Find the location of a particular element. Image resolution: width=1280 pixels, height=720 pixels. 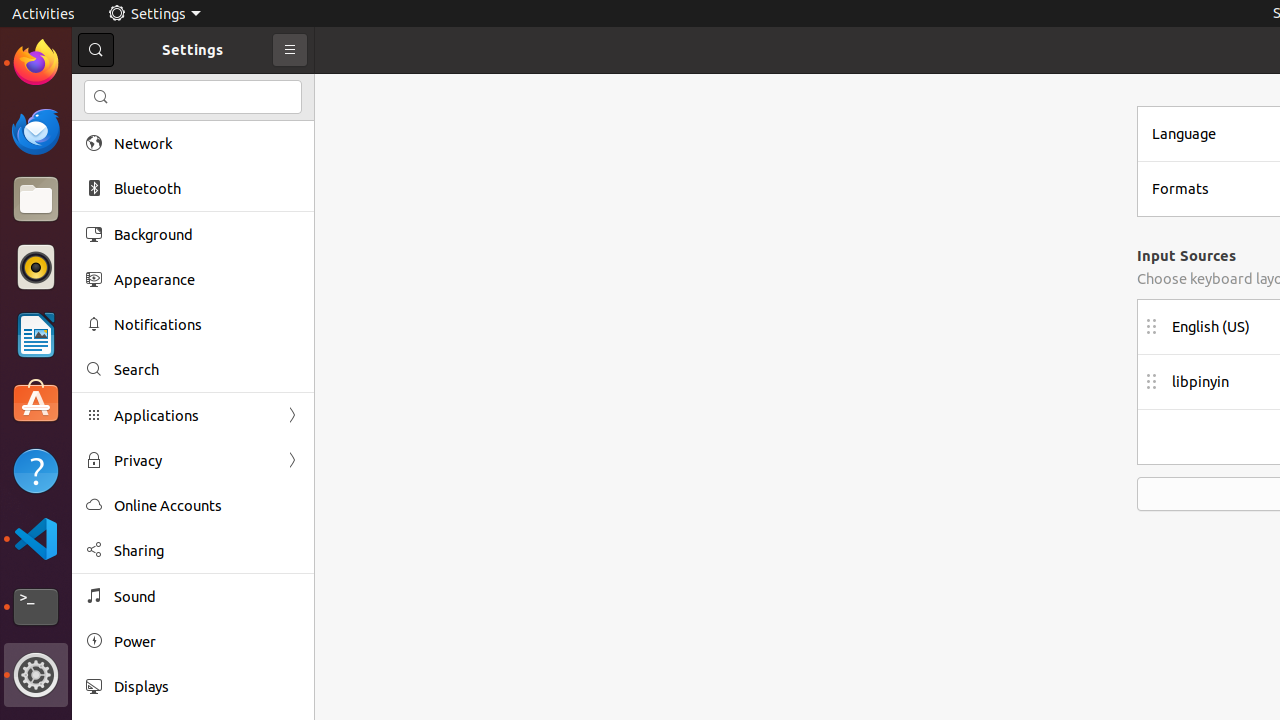

Sound is located at coordinates (207, 596).